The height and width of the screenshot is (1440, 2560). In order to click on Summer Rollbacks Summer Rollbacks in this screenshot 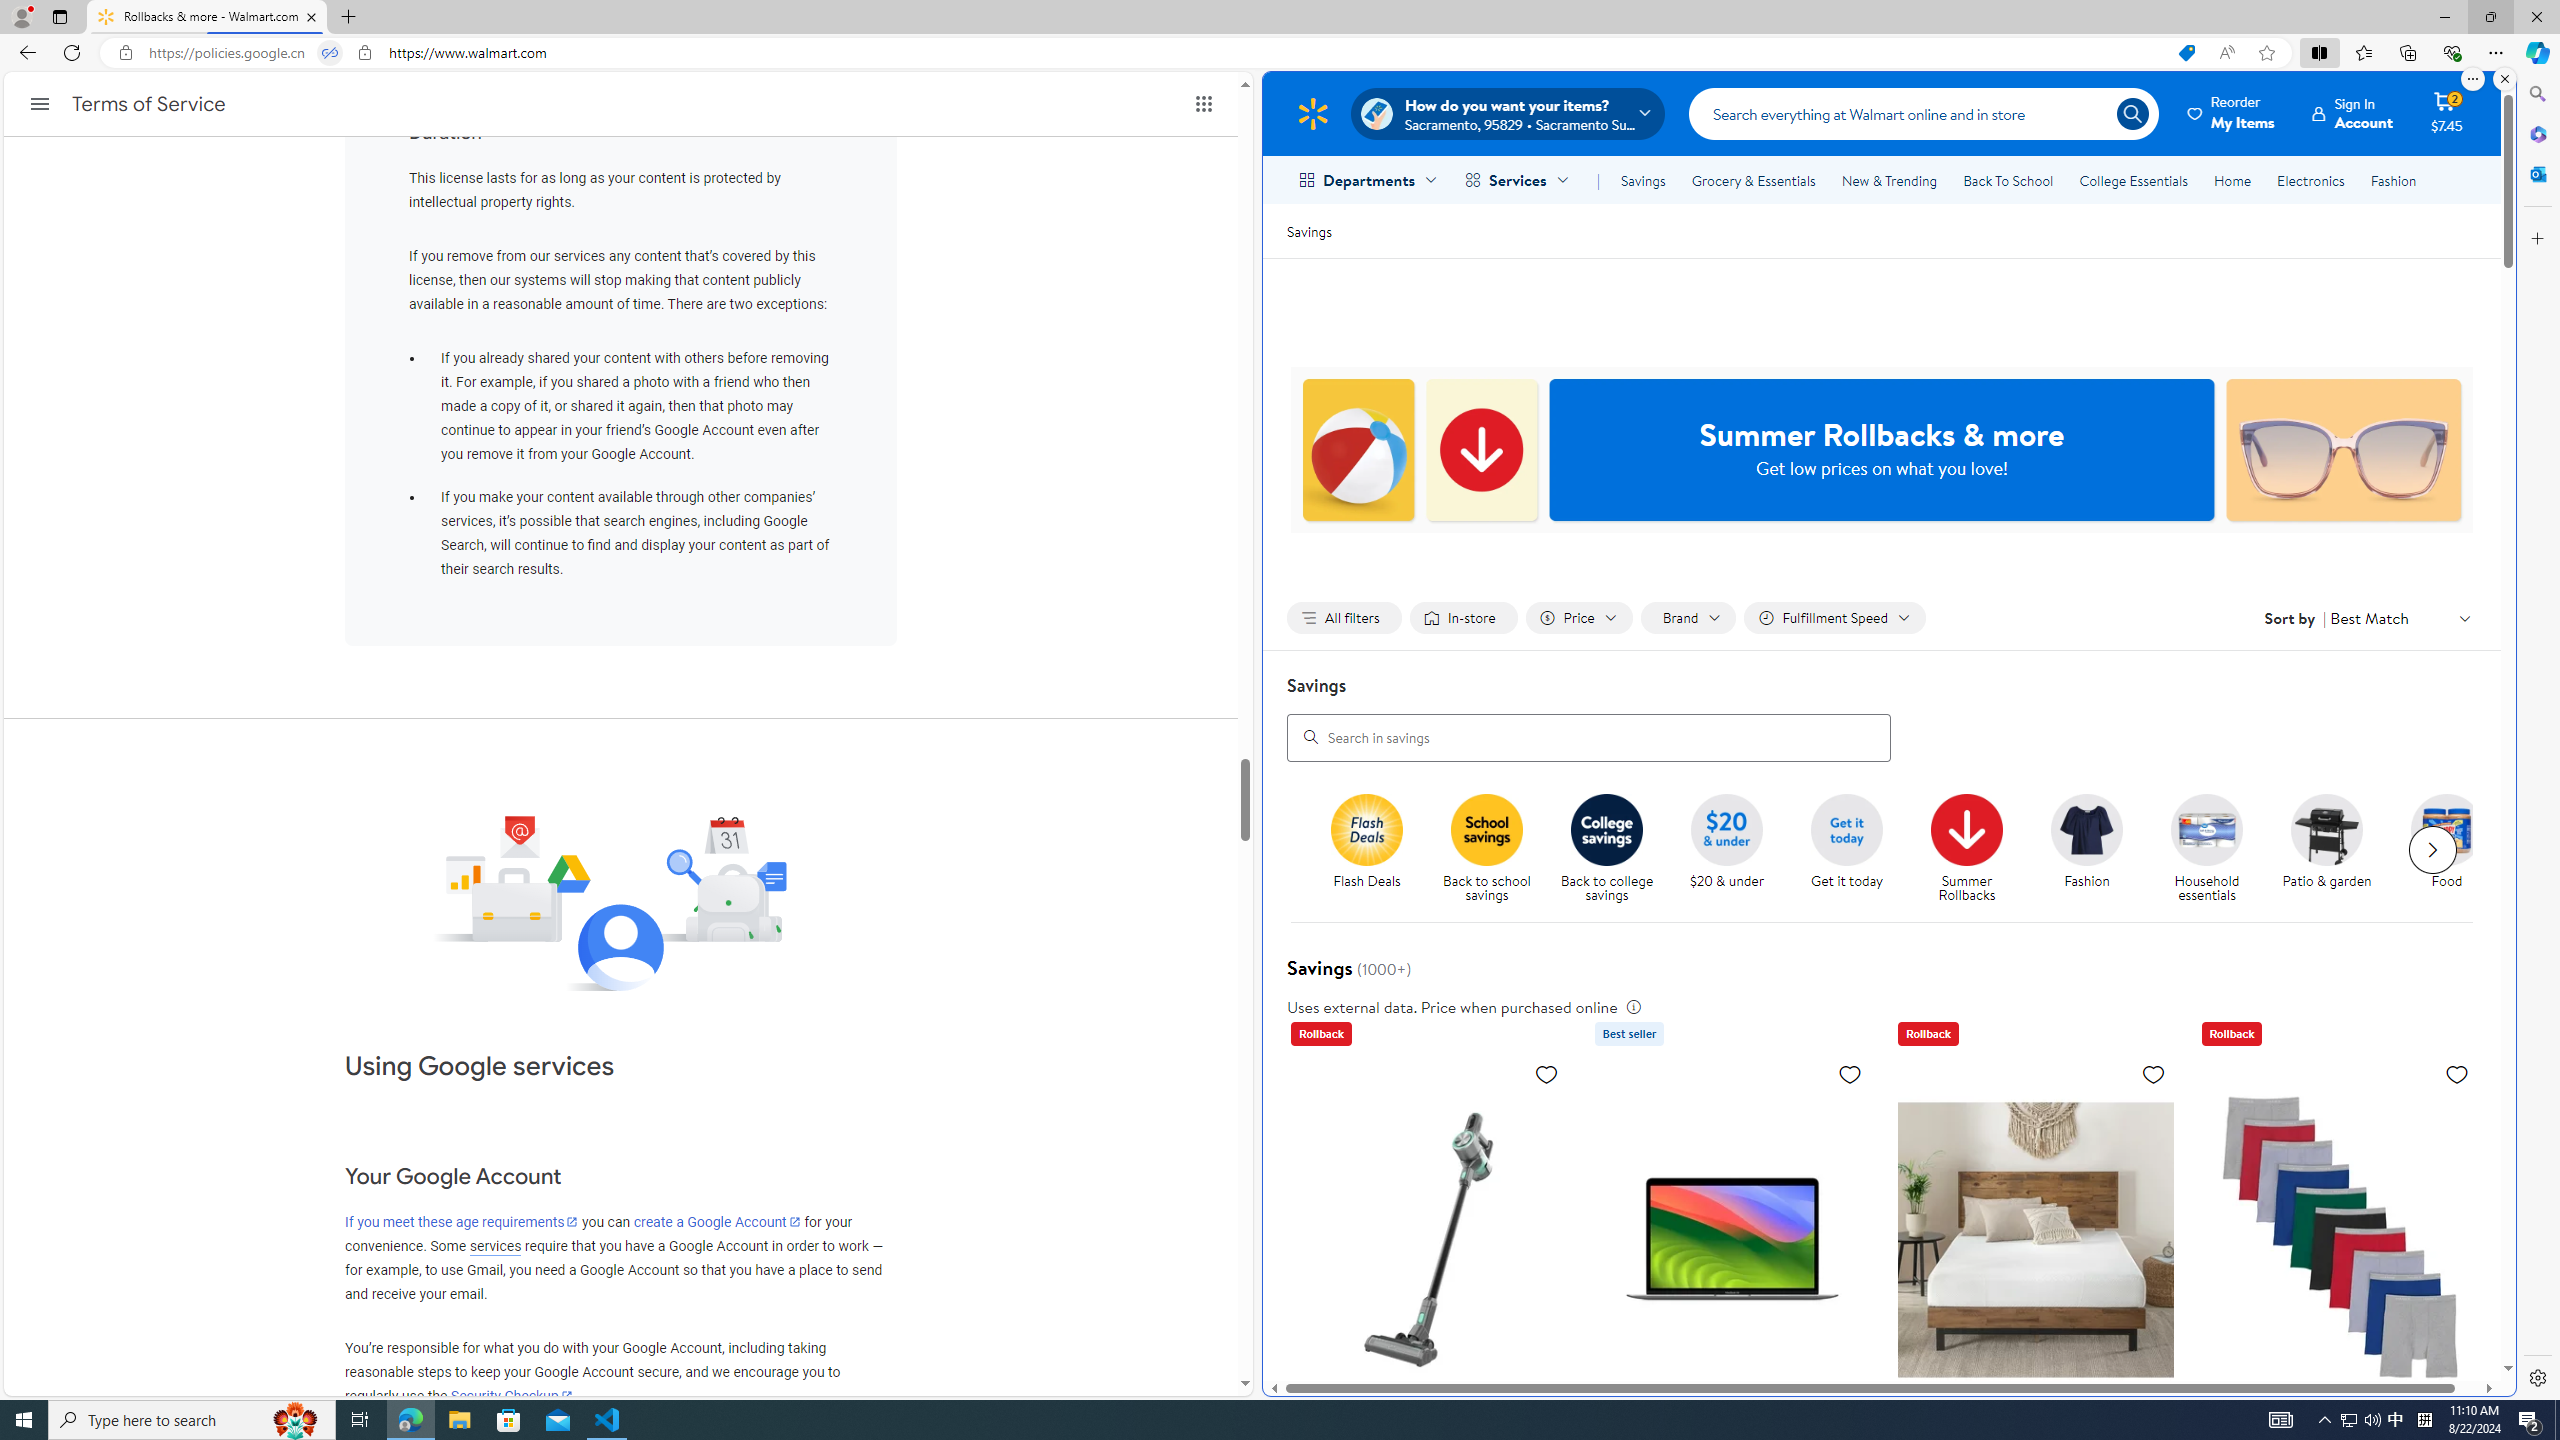, I will do `click(1966, 849)`.